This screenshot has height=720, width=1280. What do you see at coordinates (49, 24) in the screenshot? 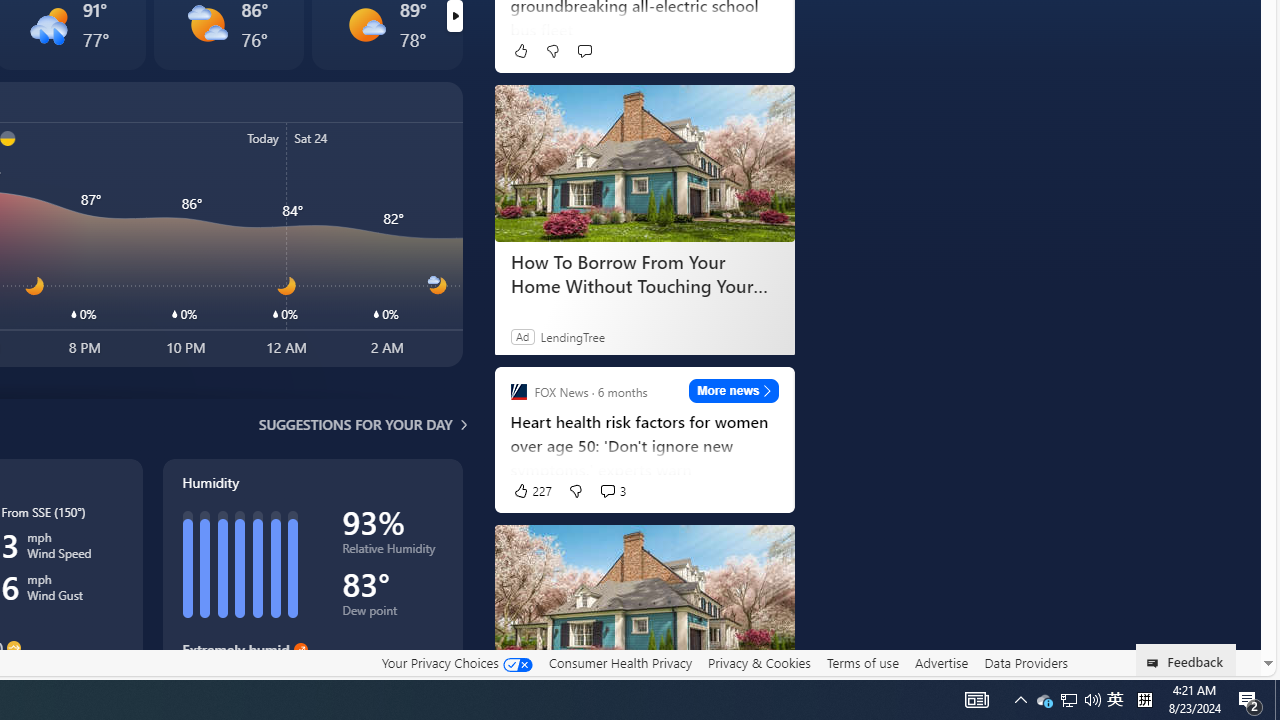
I see `Rain showers` at bounding box center [49, 24].